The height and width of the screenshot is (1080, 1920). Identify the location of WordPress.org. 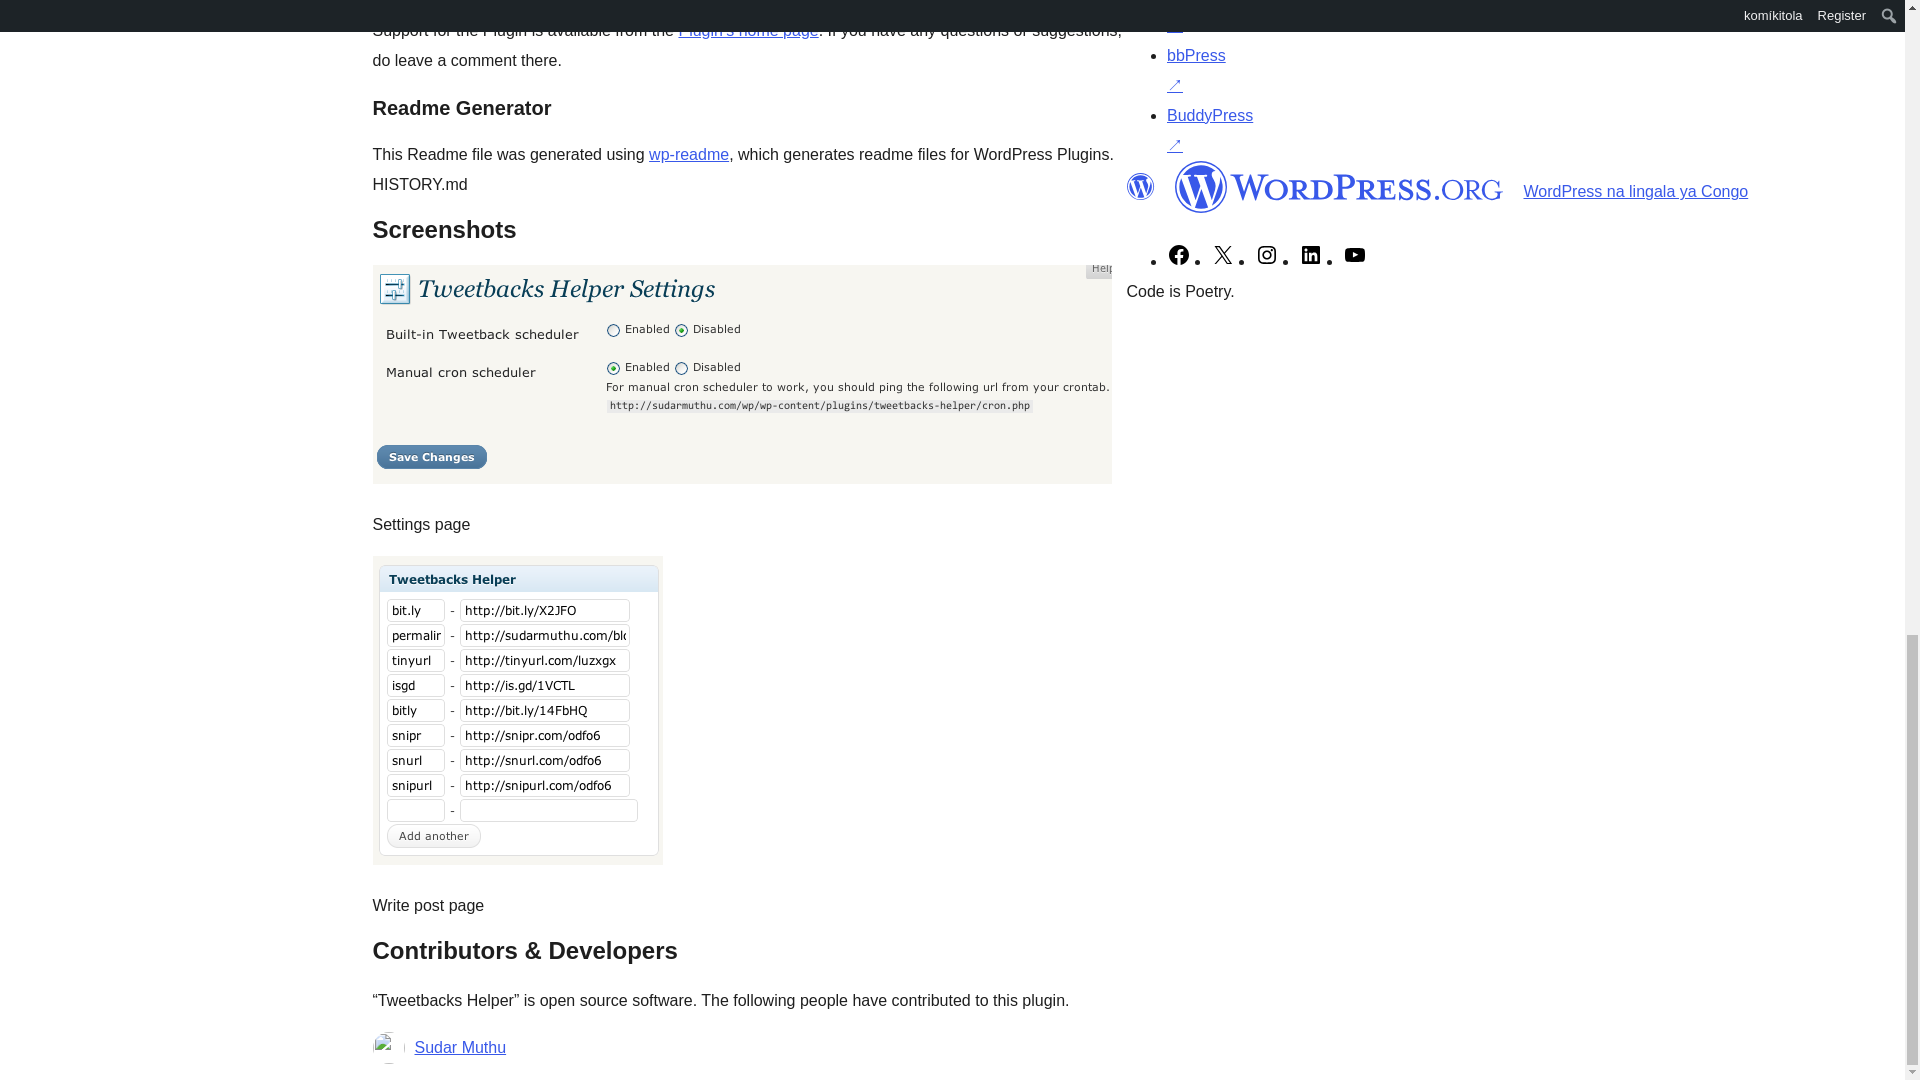
(1338, 186).